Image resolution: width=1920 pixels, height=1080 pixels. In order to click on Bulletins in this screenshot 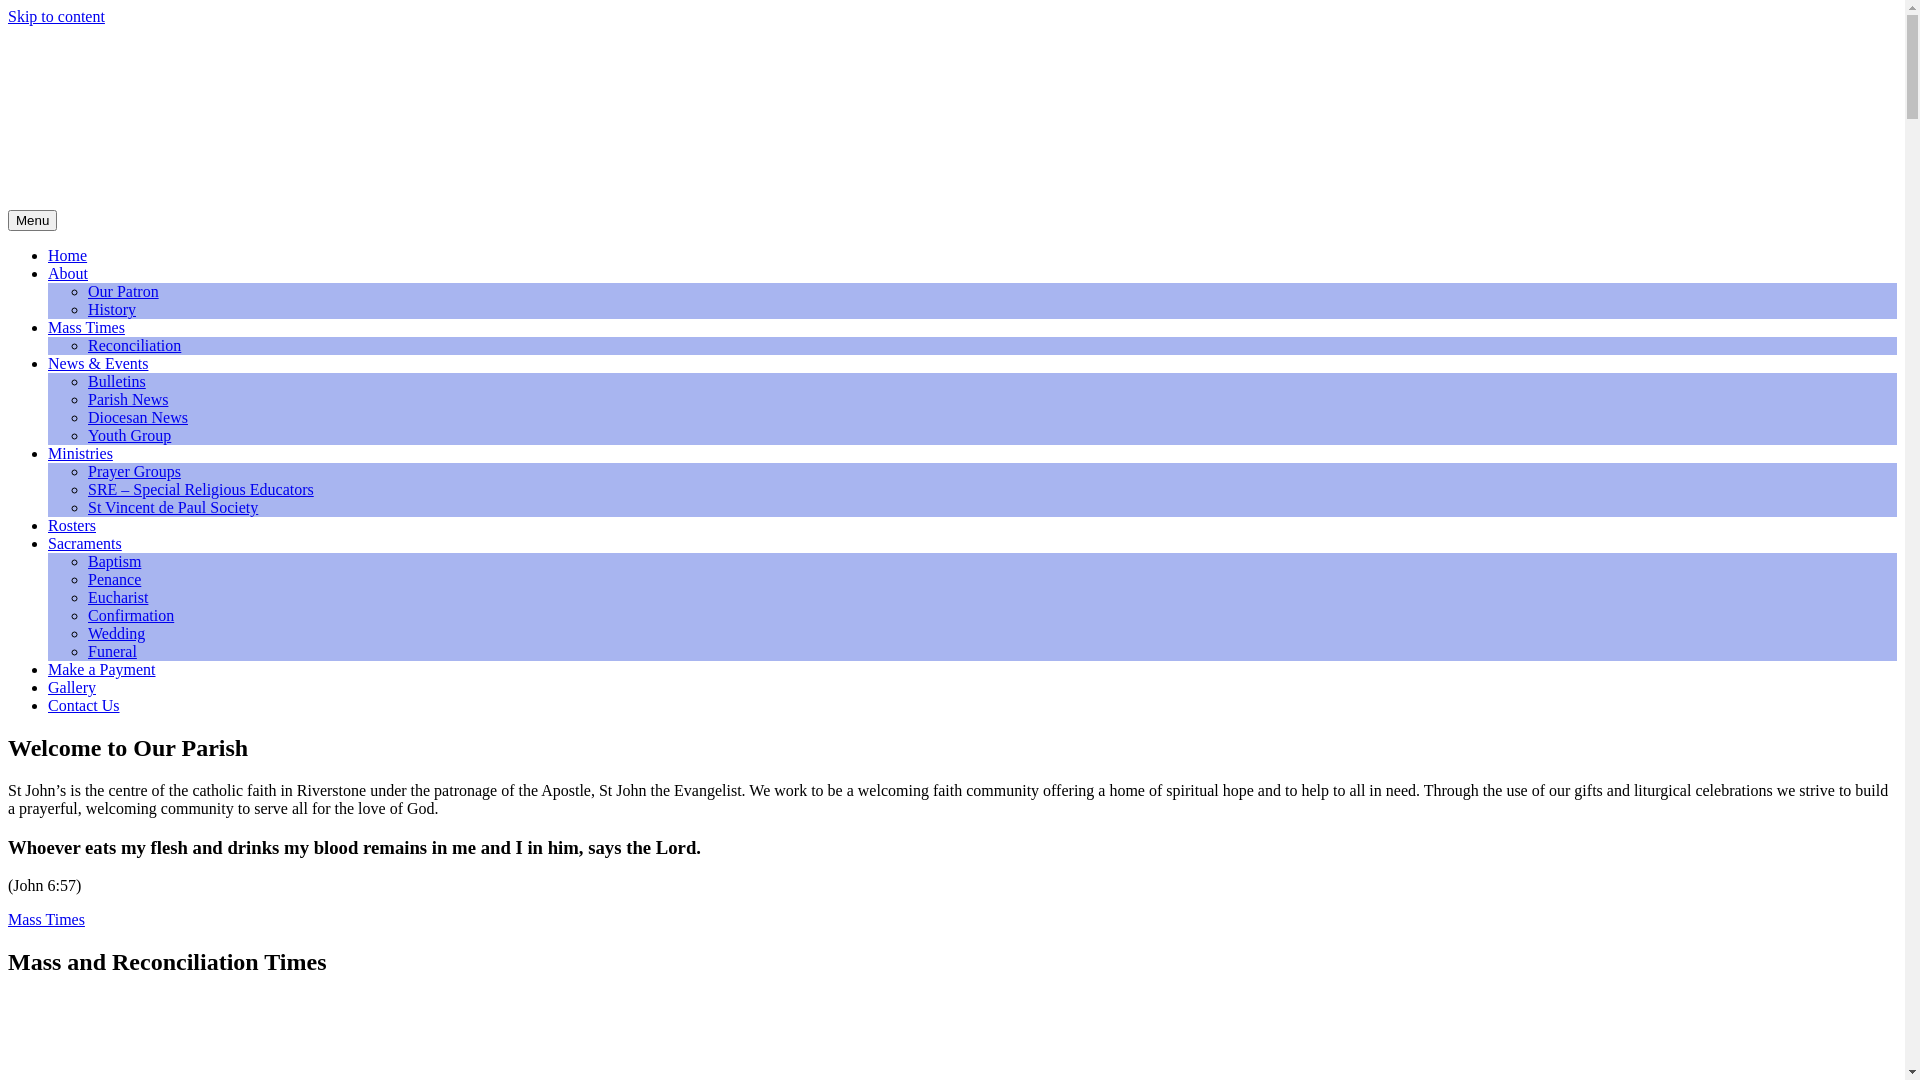, I will do `click(117, 382)`.